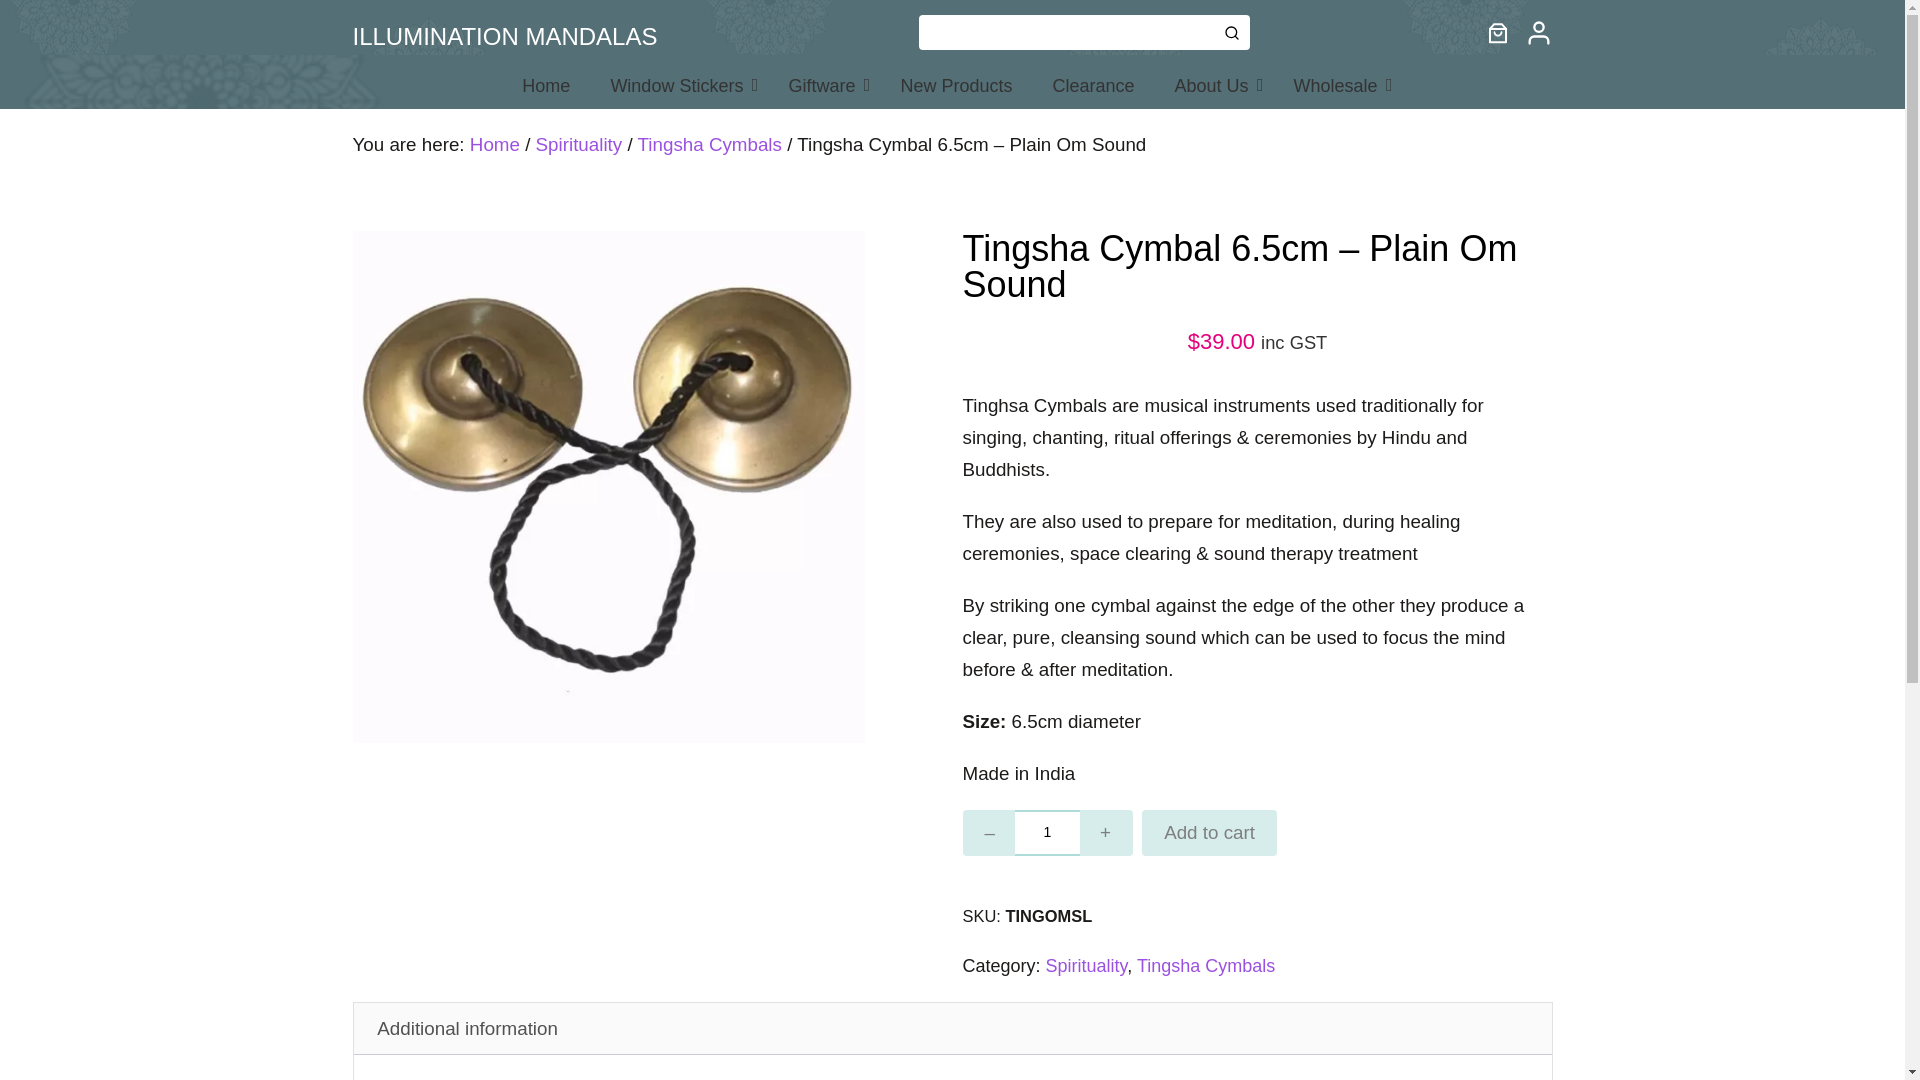 This screenshot has width=1920, height=1080. I want to click on New Products, so click(956, 82).